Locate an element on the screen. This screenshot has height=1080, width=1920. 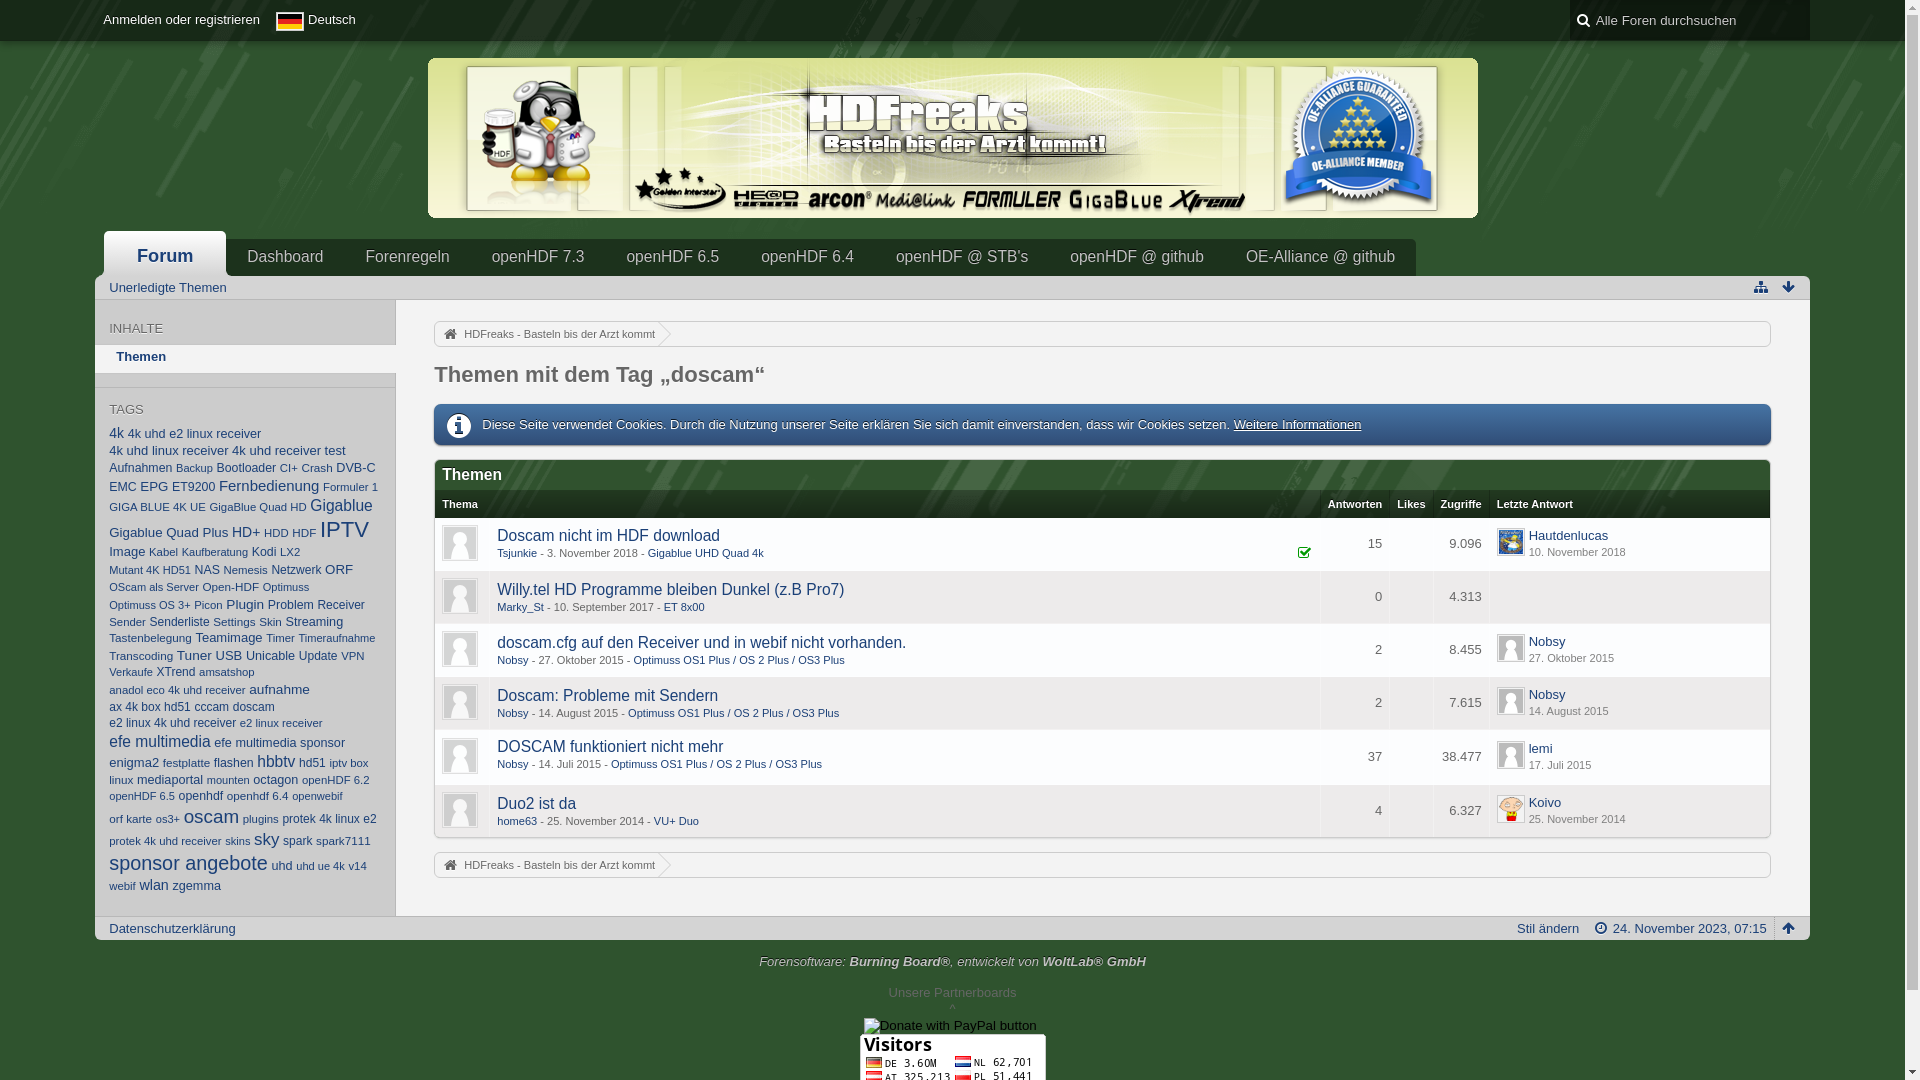
openHDF 6.2 is located at coordinates (336, 780).